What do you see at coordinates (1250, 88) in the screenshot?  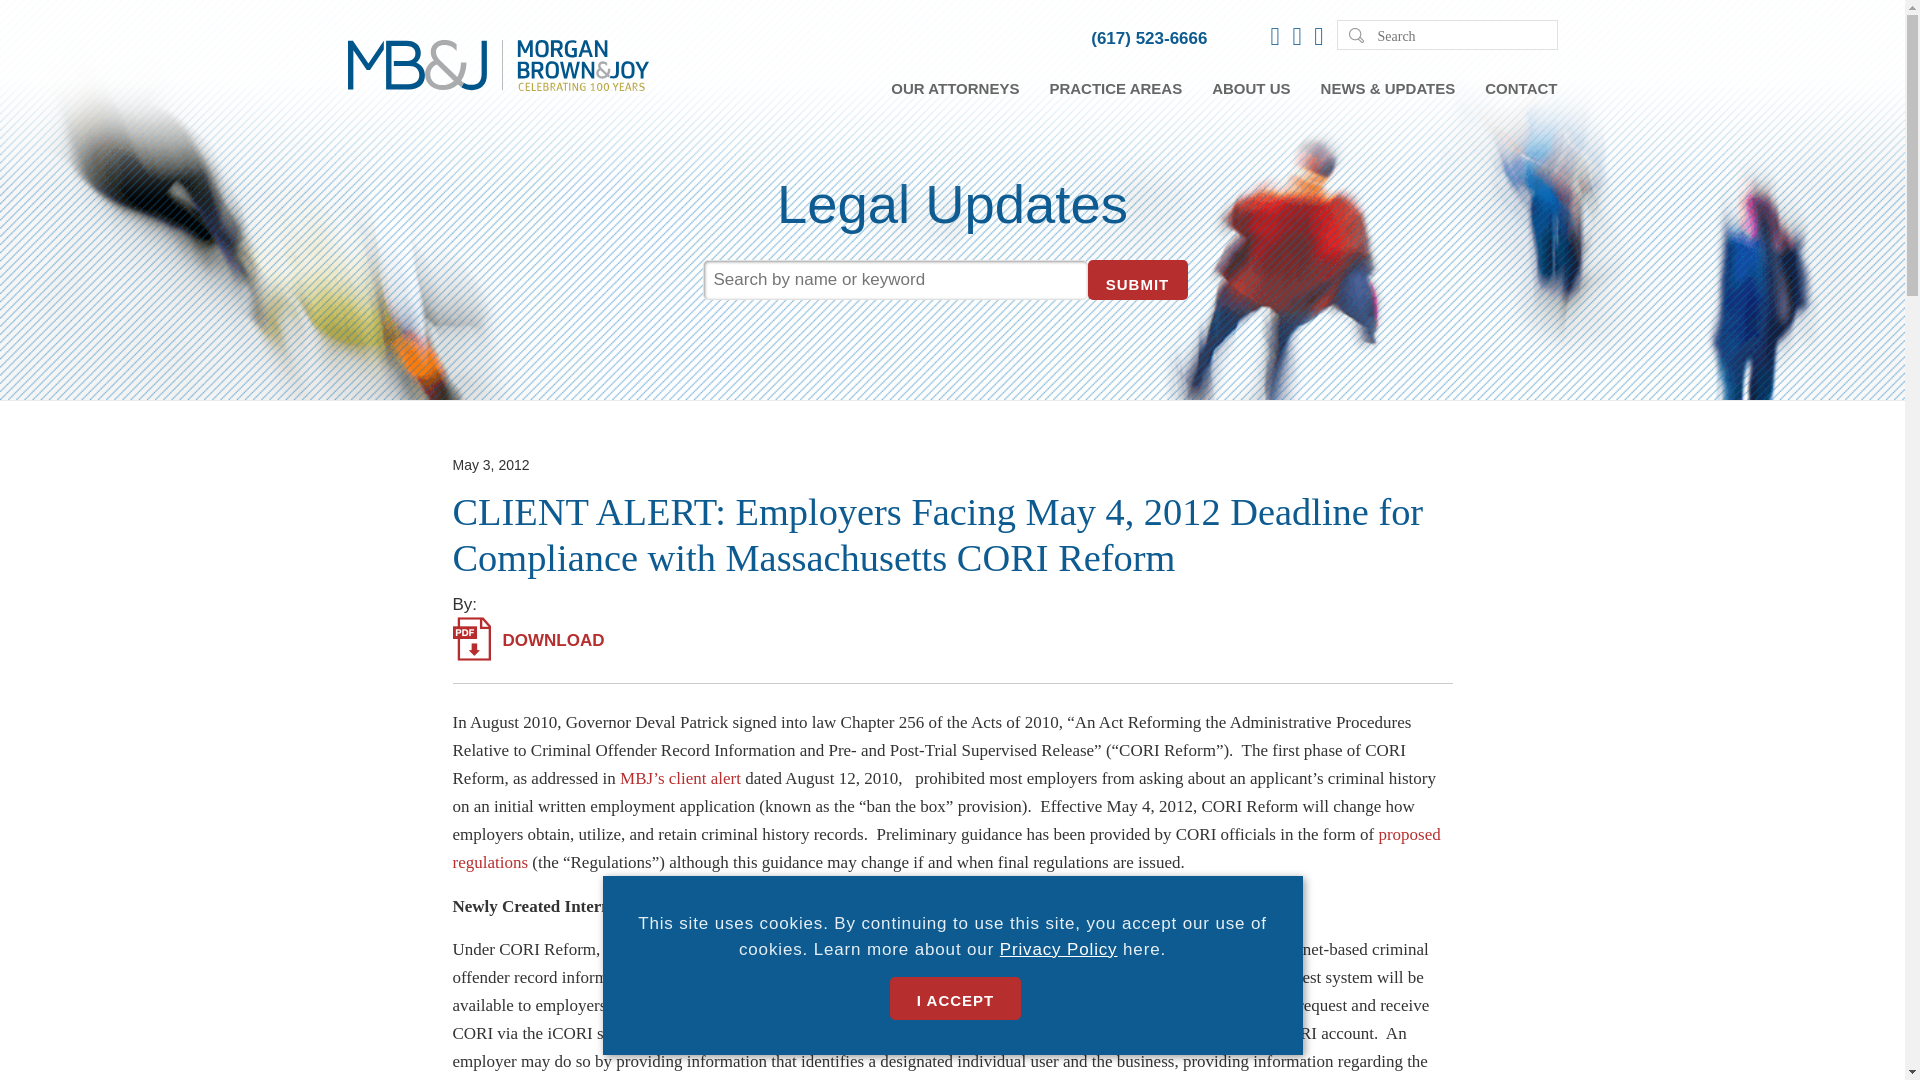 I see `ABOUT US` at bounding box center [1250, 88].